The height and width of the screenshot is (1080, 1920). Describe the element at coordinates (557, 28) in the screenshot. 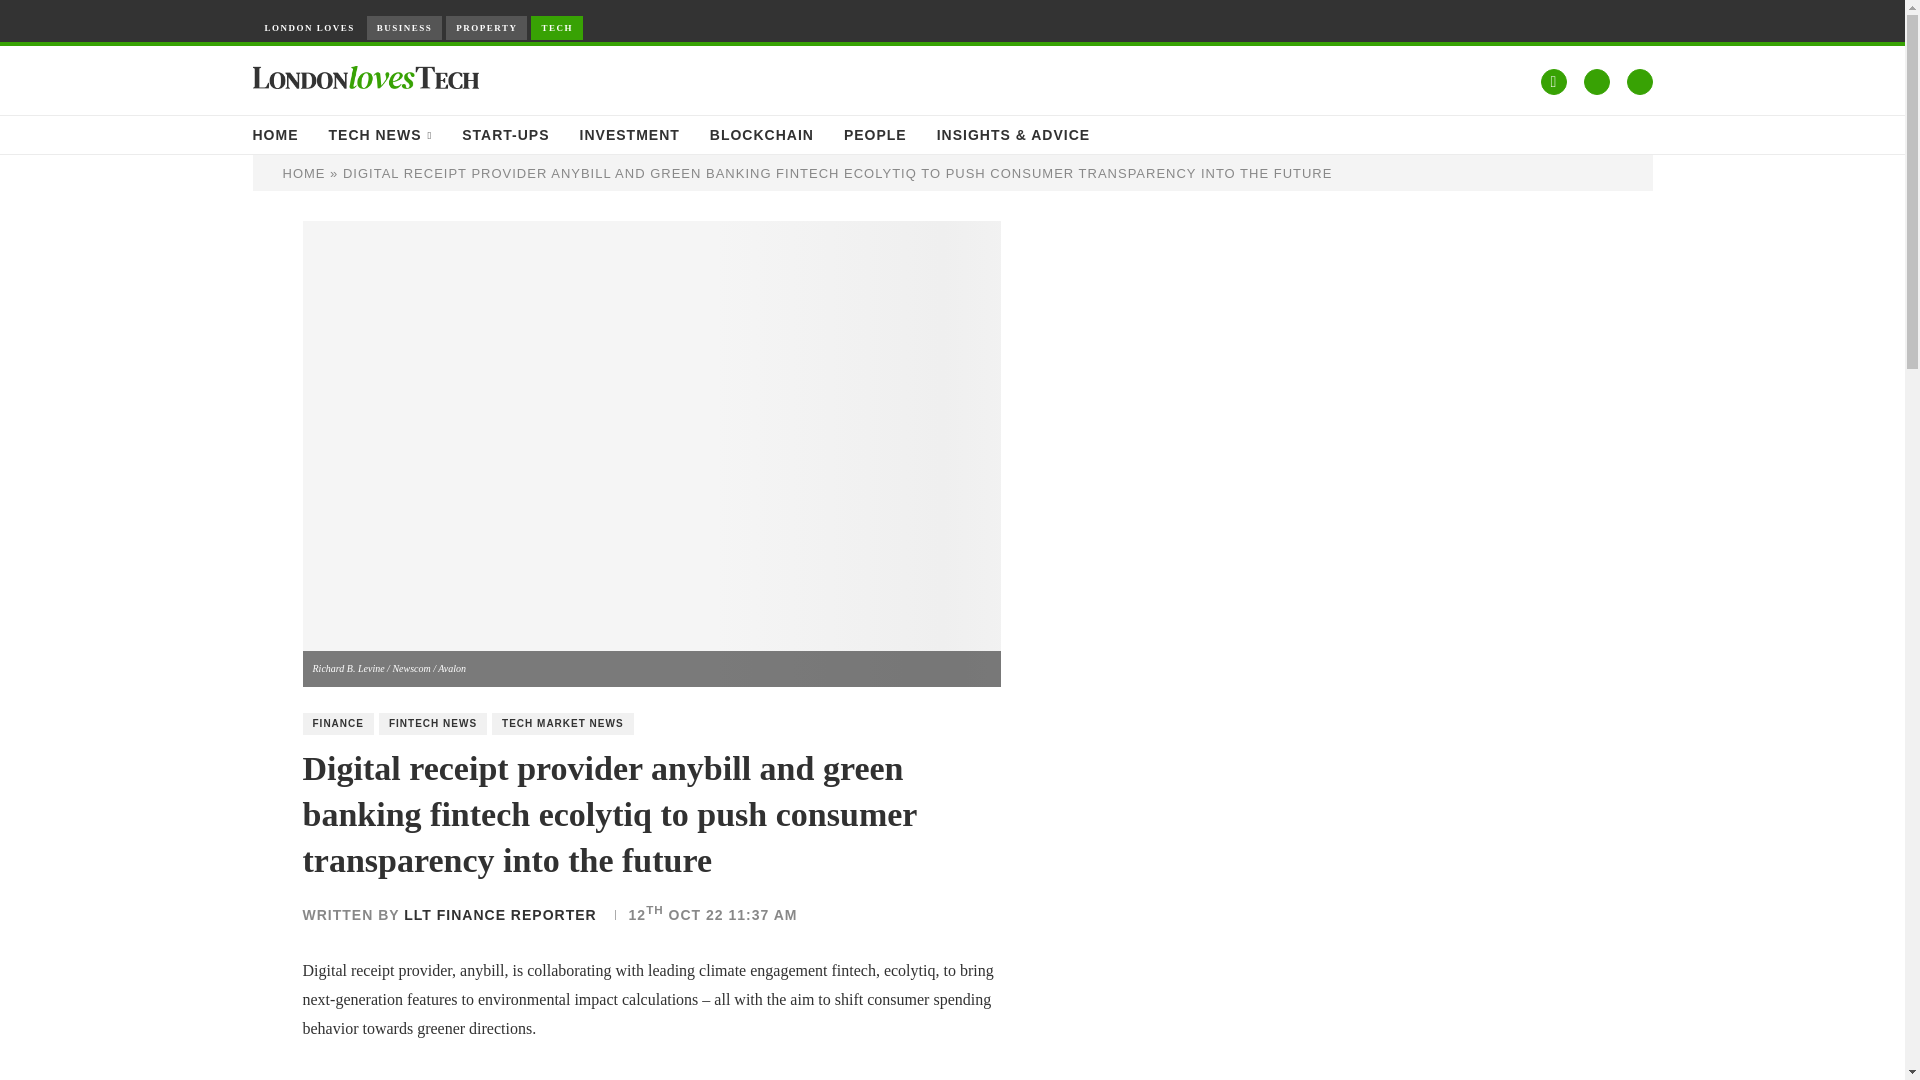

I see `TECH` at that location.